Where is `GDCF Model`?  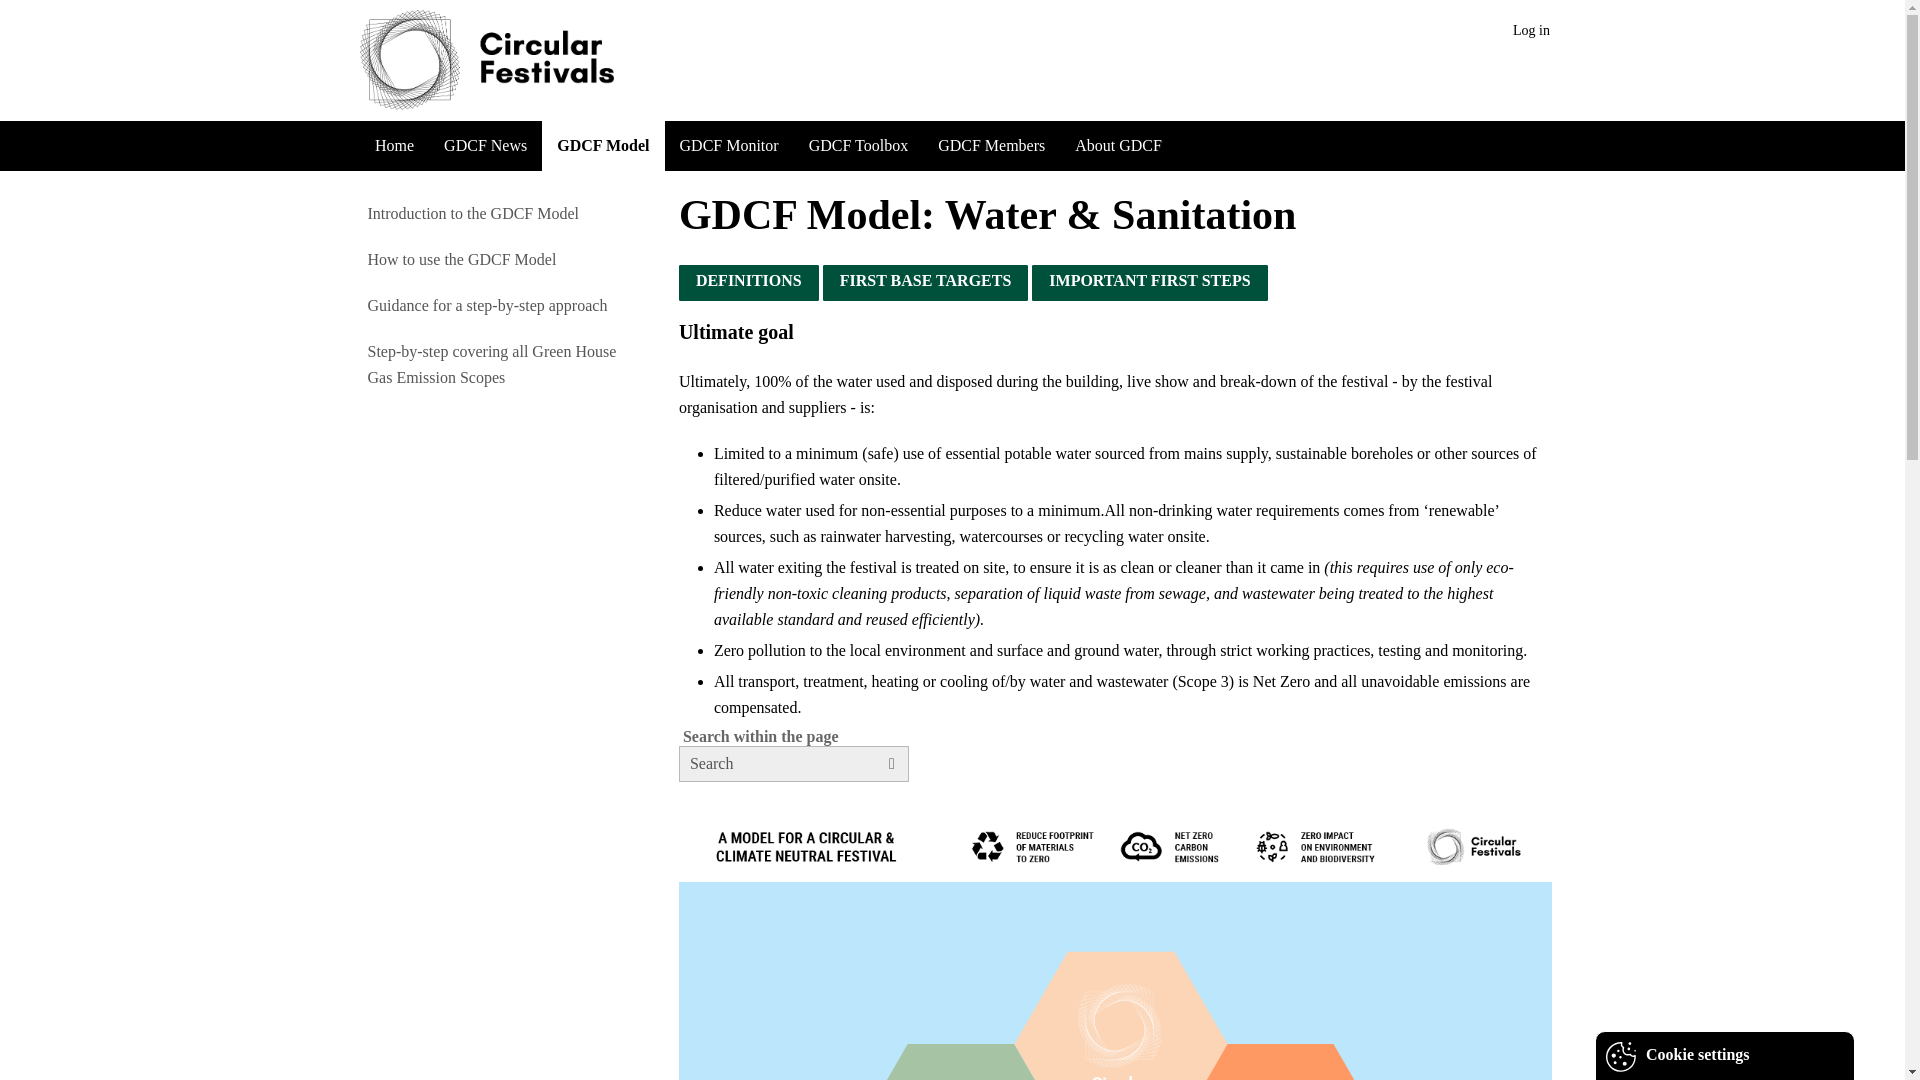
GDCF Model is located at coordinates (602, 145).